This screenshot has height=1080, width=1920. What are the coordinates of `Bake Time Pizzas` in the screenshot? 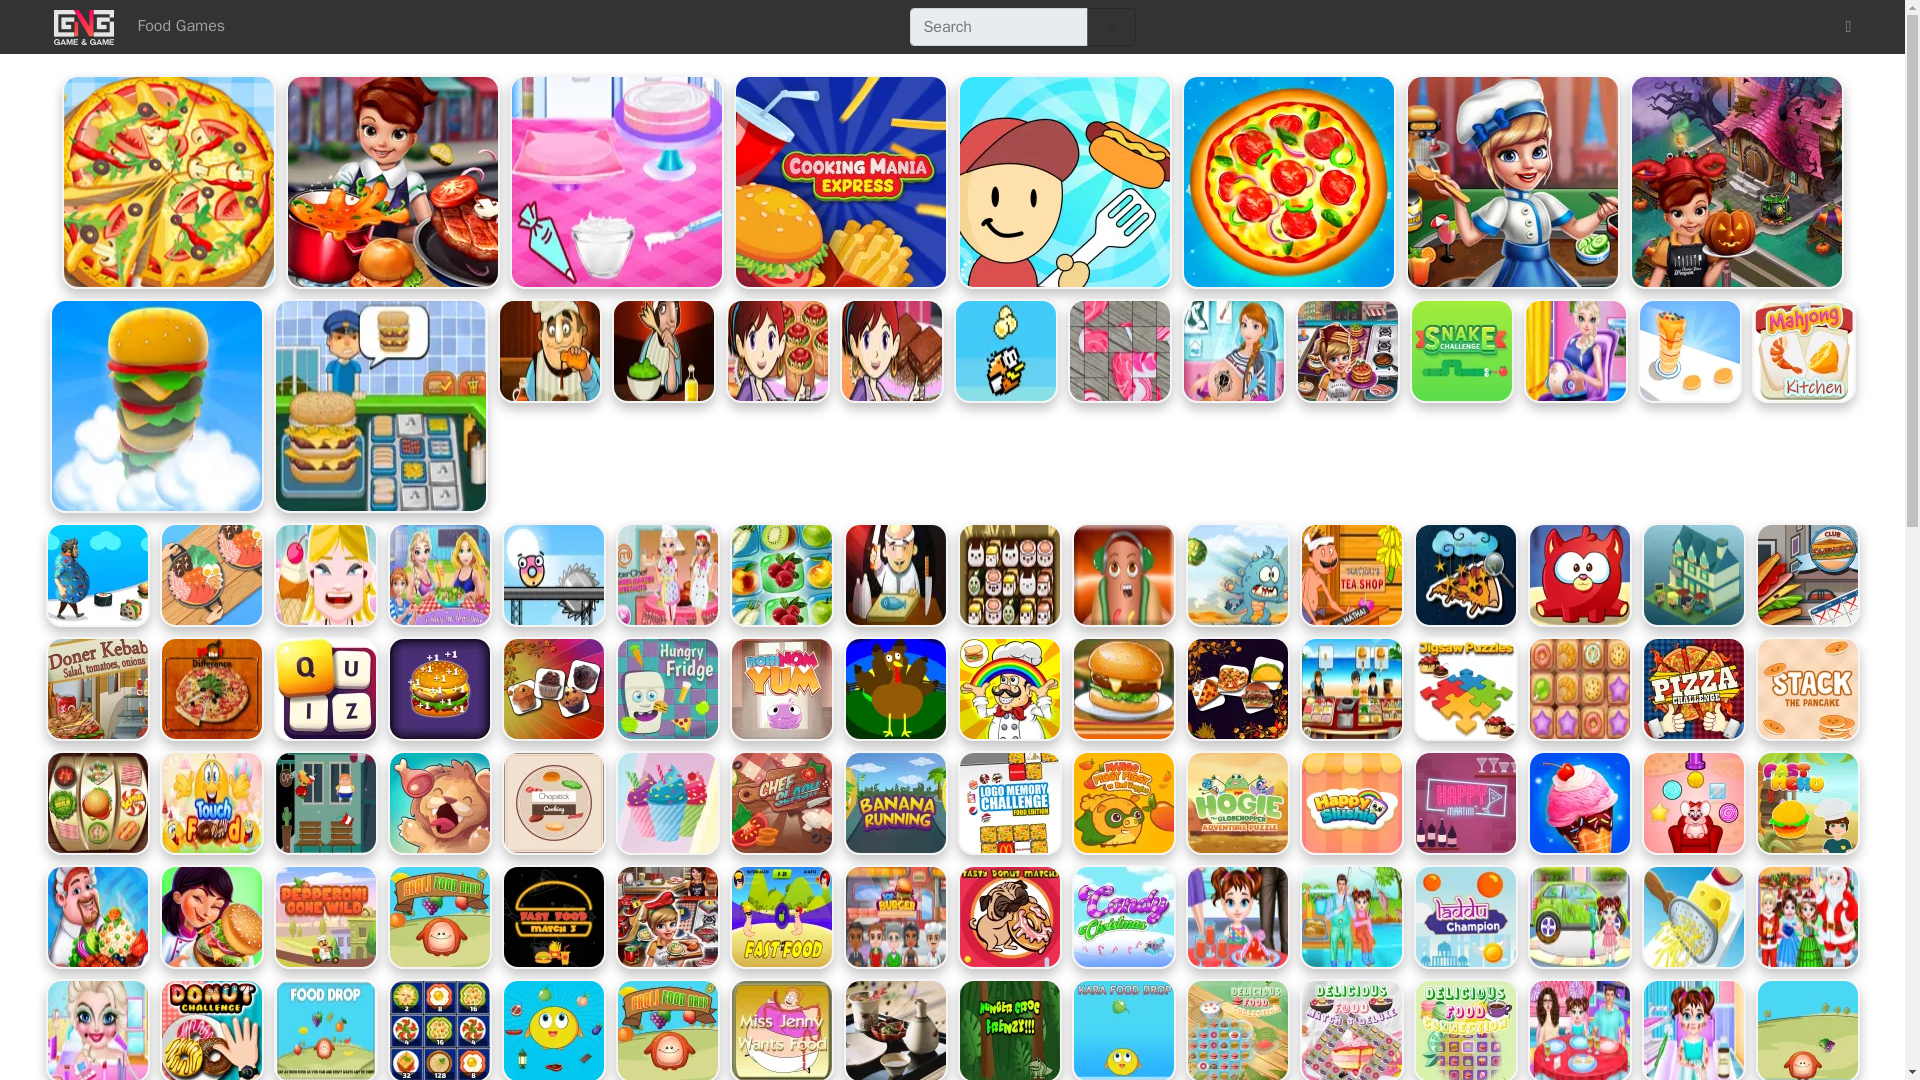 It's located at (168, 182).